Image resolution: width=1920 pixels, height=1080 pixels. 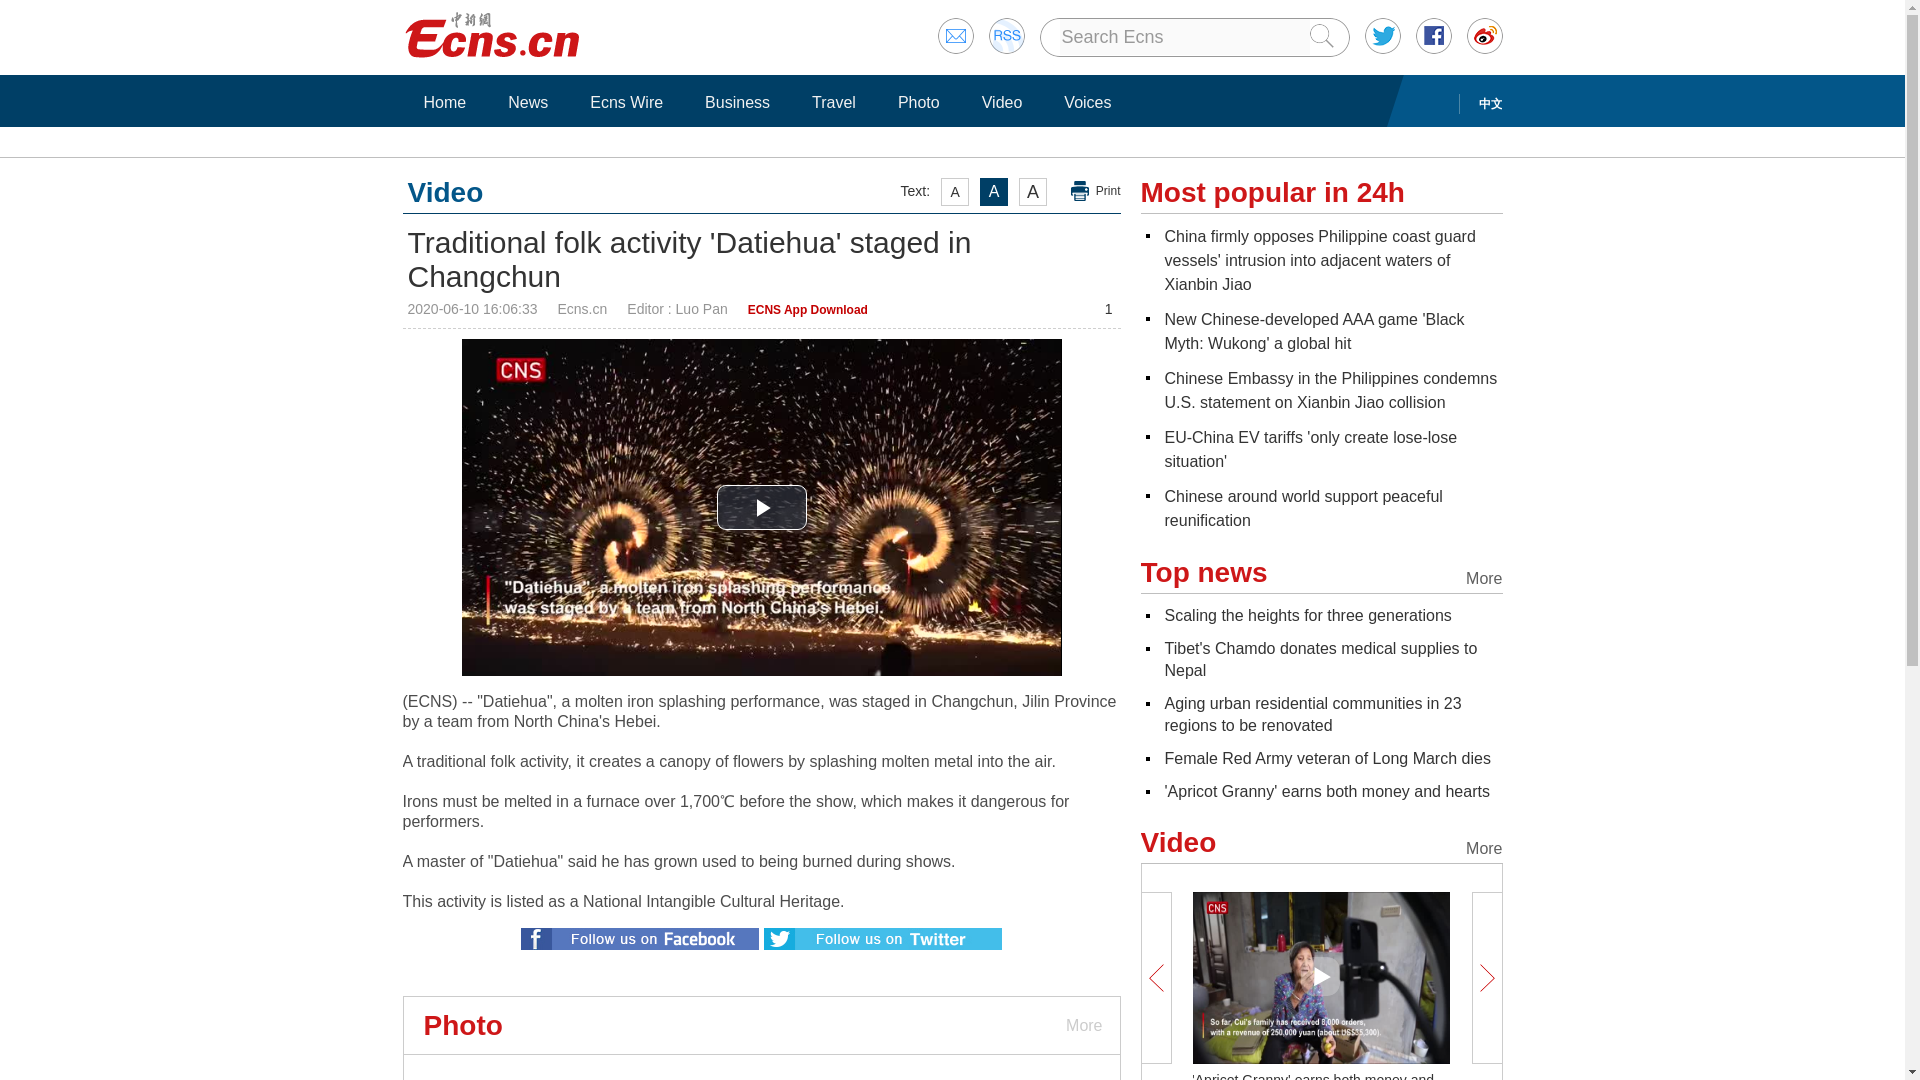 What do you see at coordinates (1096, 191) in the screenshot?
I see `Print` at bounding box center [1096, 191].